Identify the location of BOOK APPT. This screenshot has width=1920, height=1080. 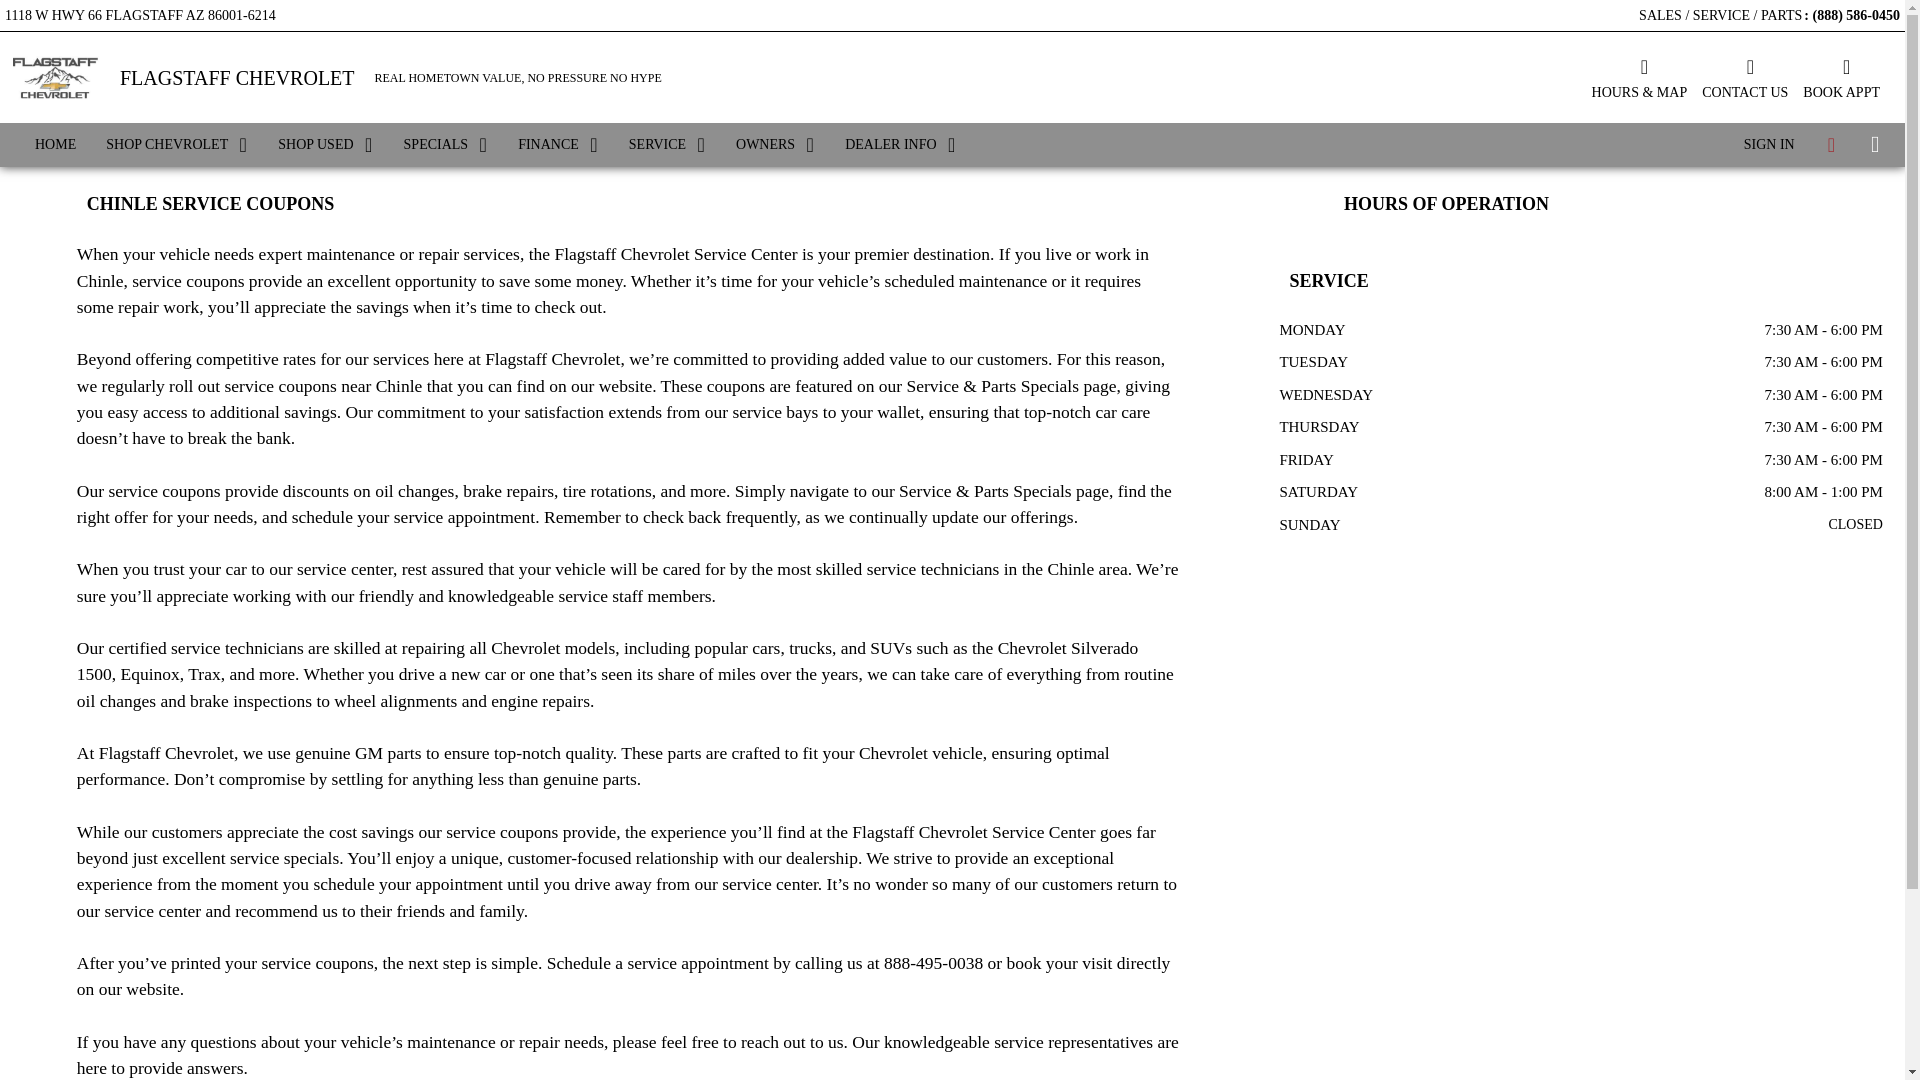
(1840, 76).